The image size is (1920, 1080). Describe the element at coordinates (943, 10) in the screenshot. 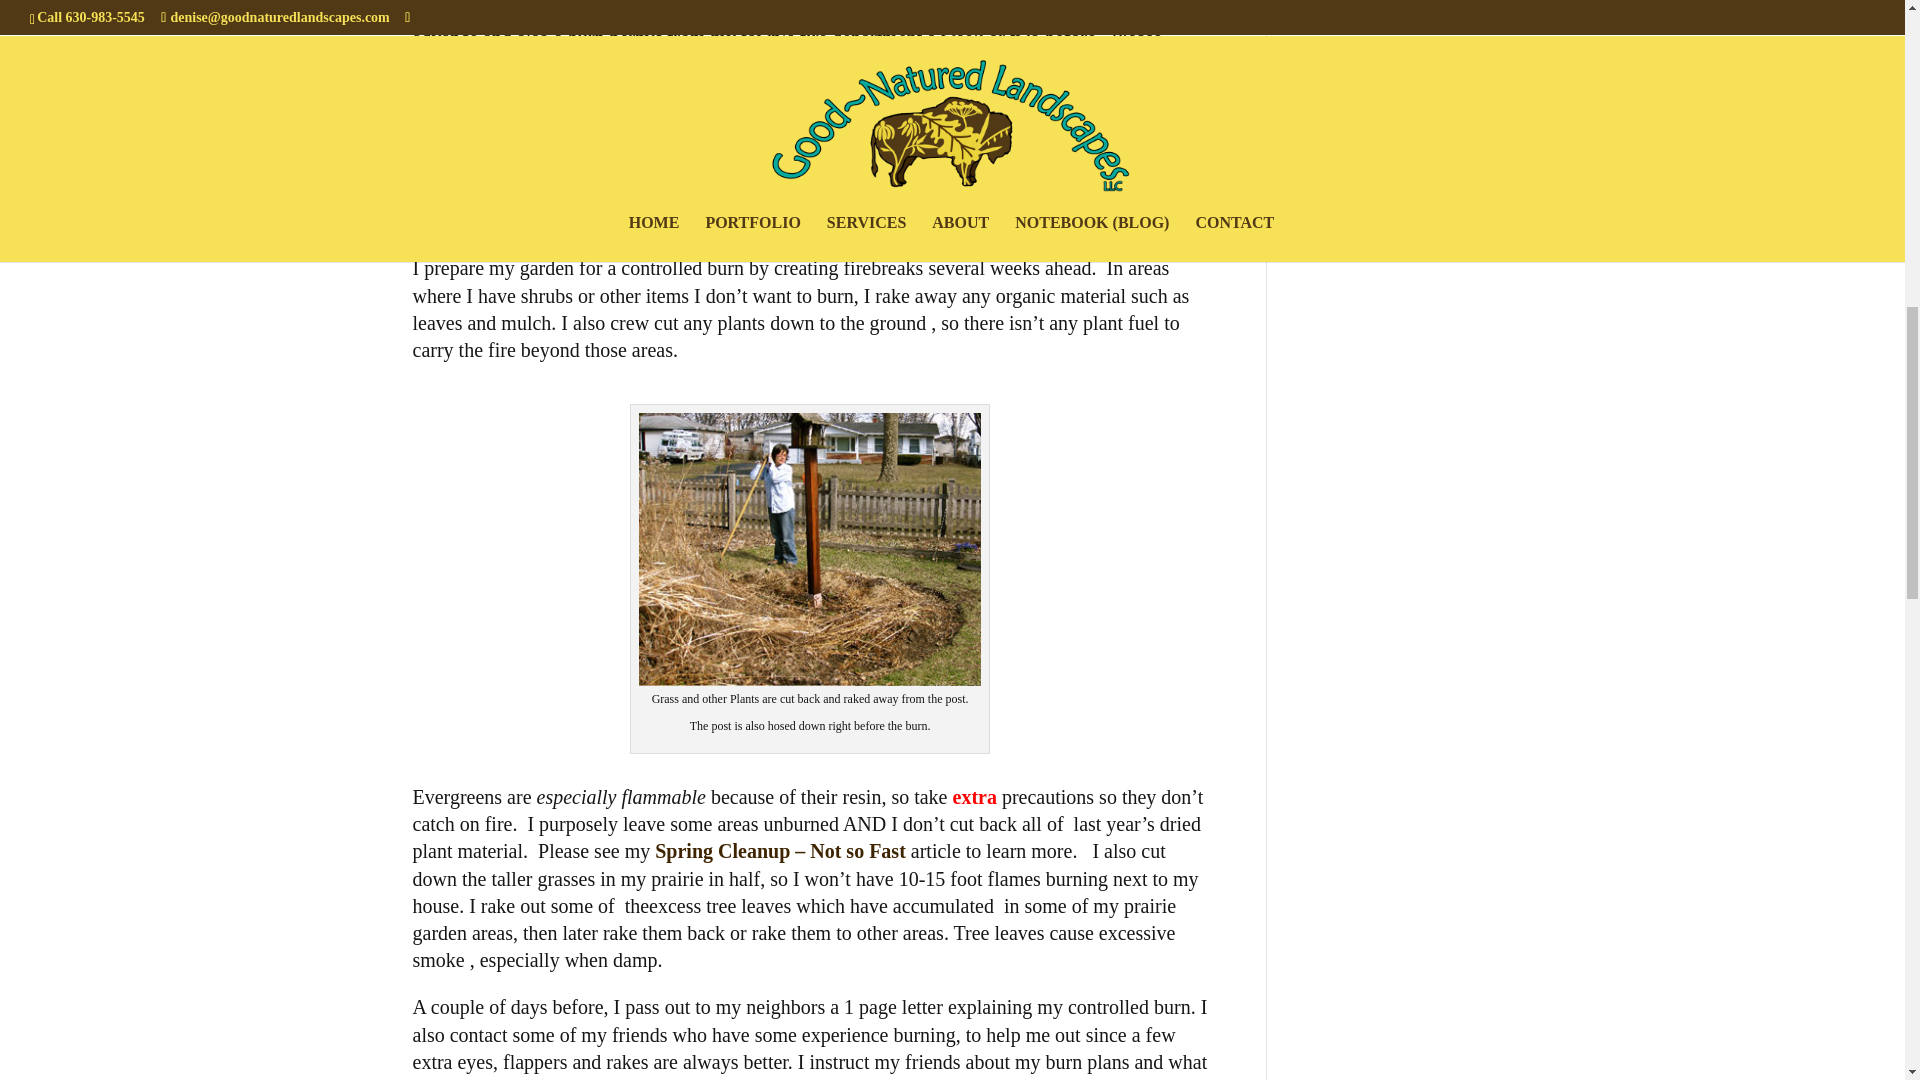

I see `EPA burn permit ` at that location.